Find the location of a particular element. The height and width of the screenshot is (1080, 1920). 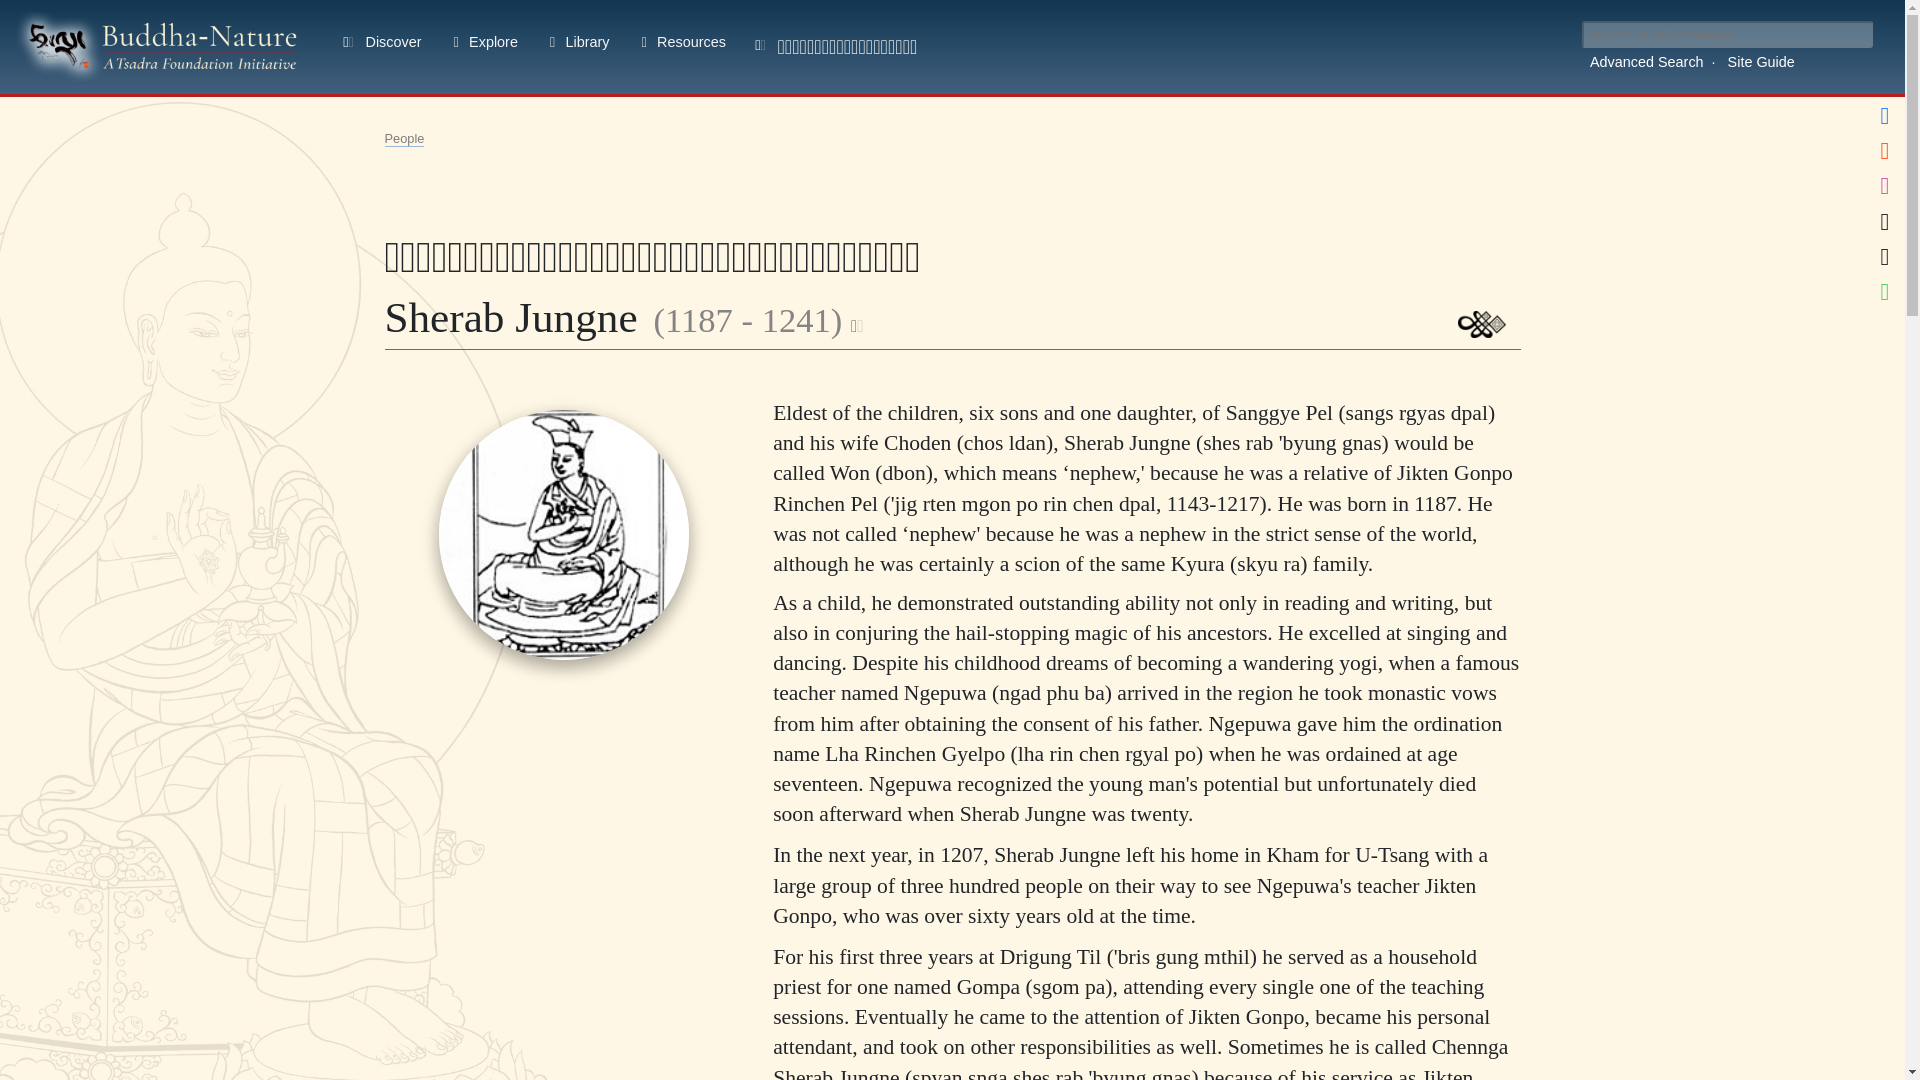

Site Guide is located at coordinates (1761, 62).